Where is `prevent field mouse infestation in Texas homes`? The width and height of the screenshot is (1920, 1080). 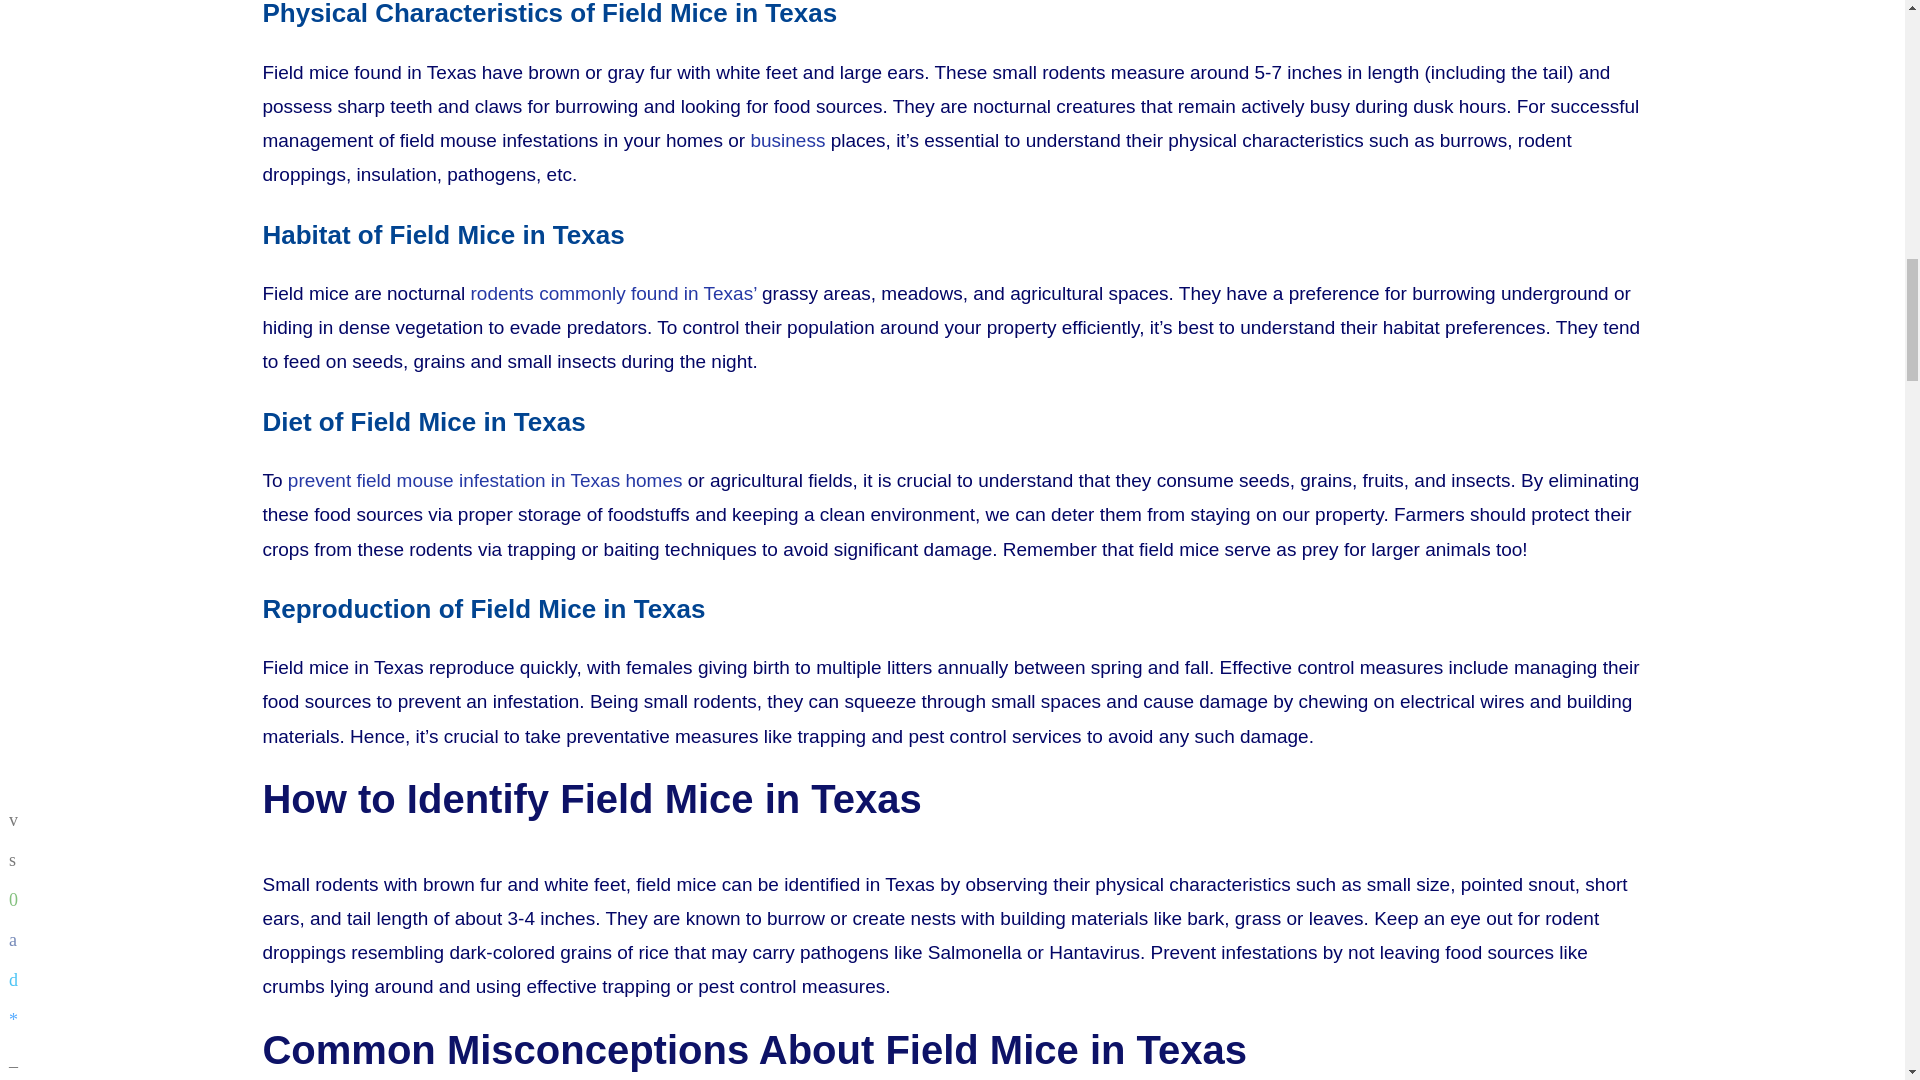
prevent field mouse infestation in Texas homes is located at coordinates (486, 480).